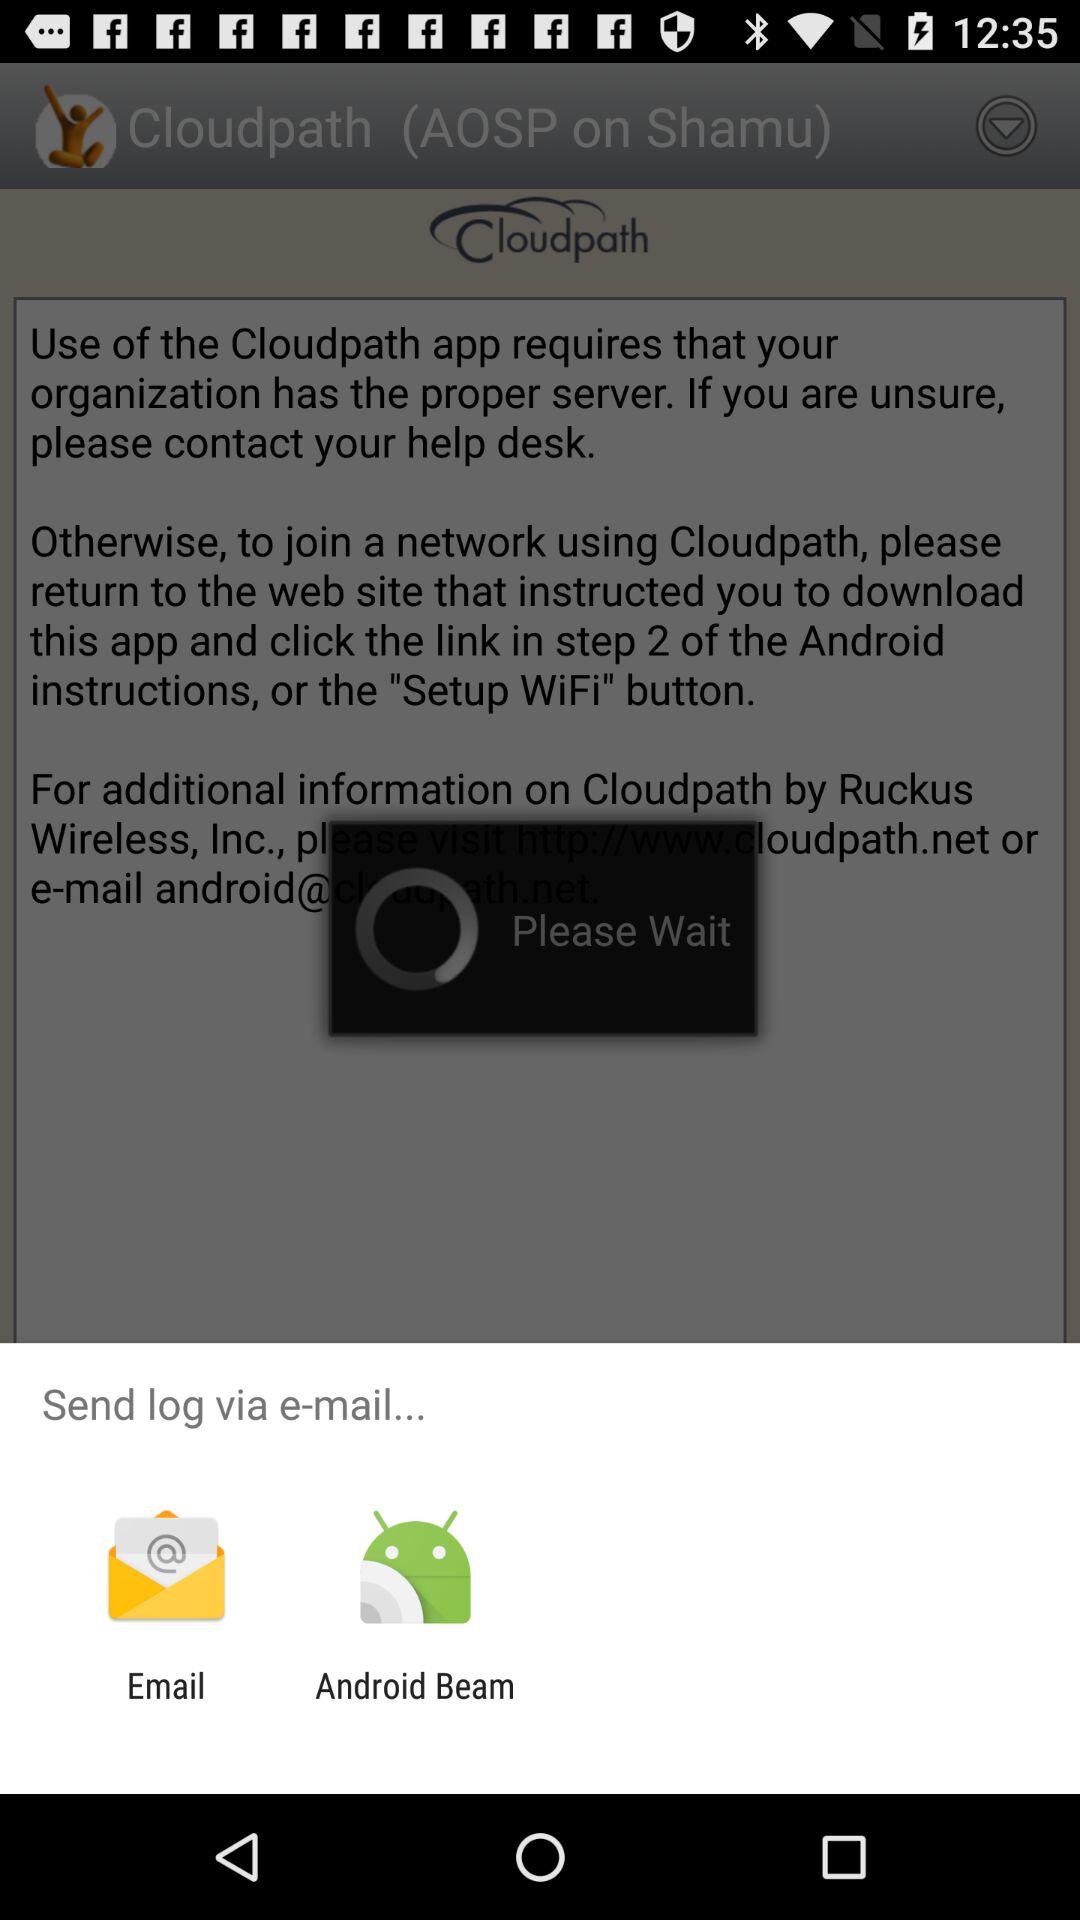  What do you see at coordinates (166, 1706) in the screenshot?
I see `open the app next to android beam` at bounding box center [166, 1706].